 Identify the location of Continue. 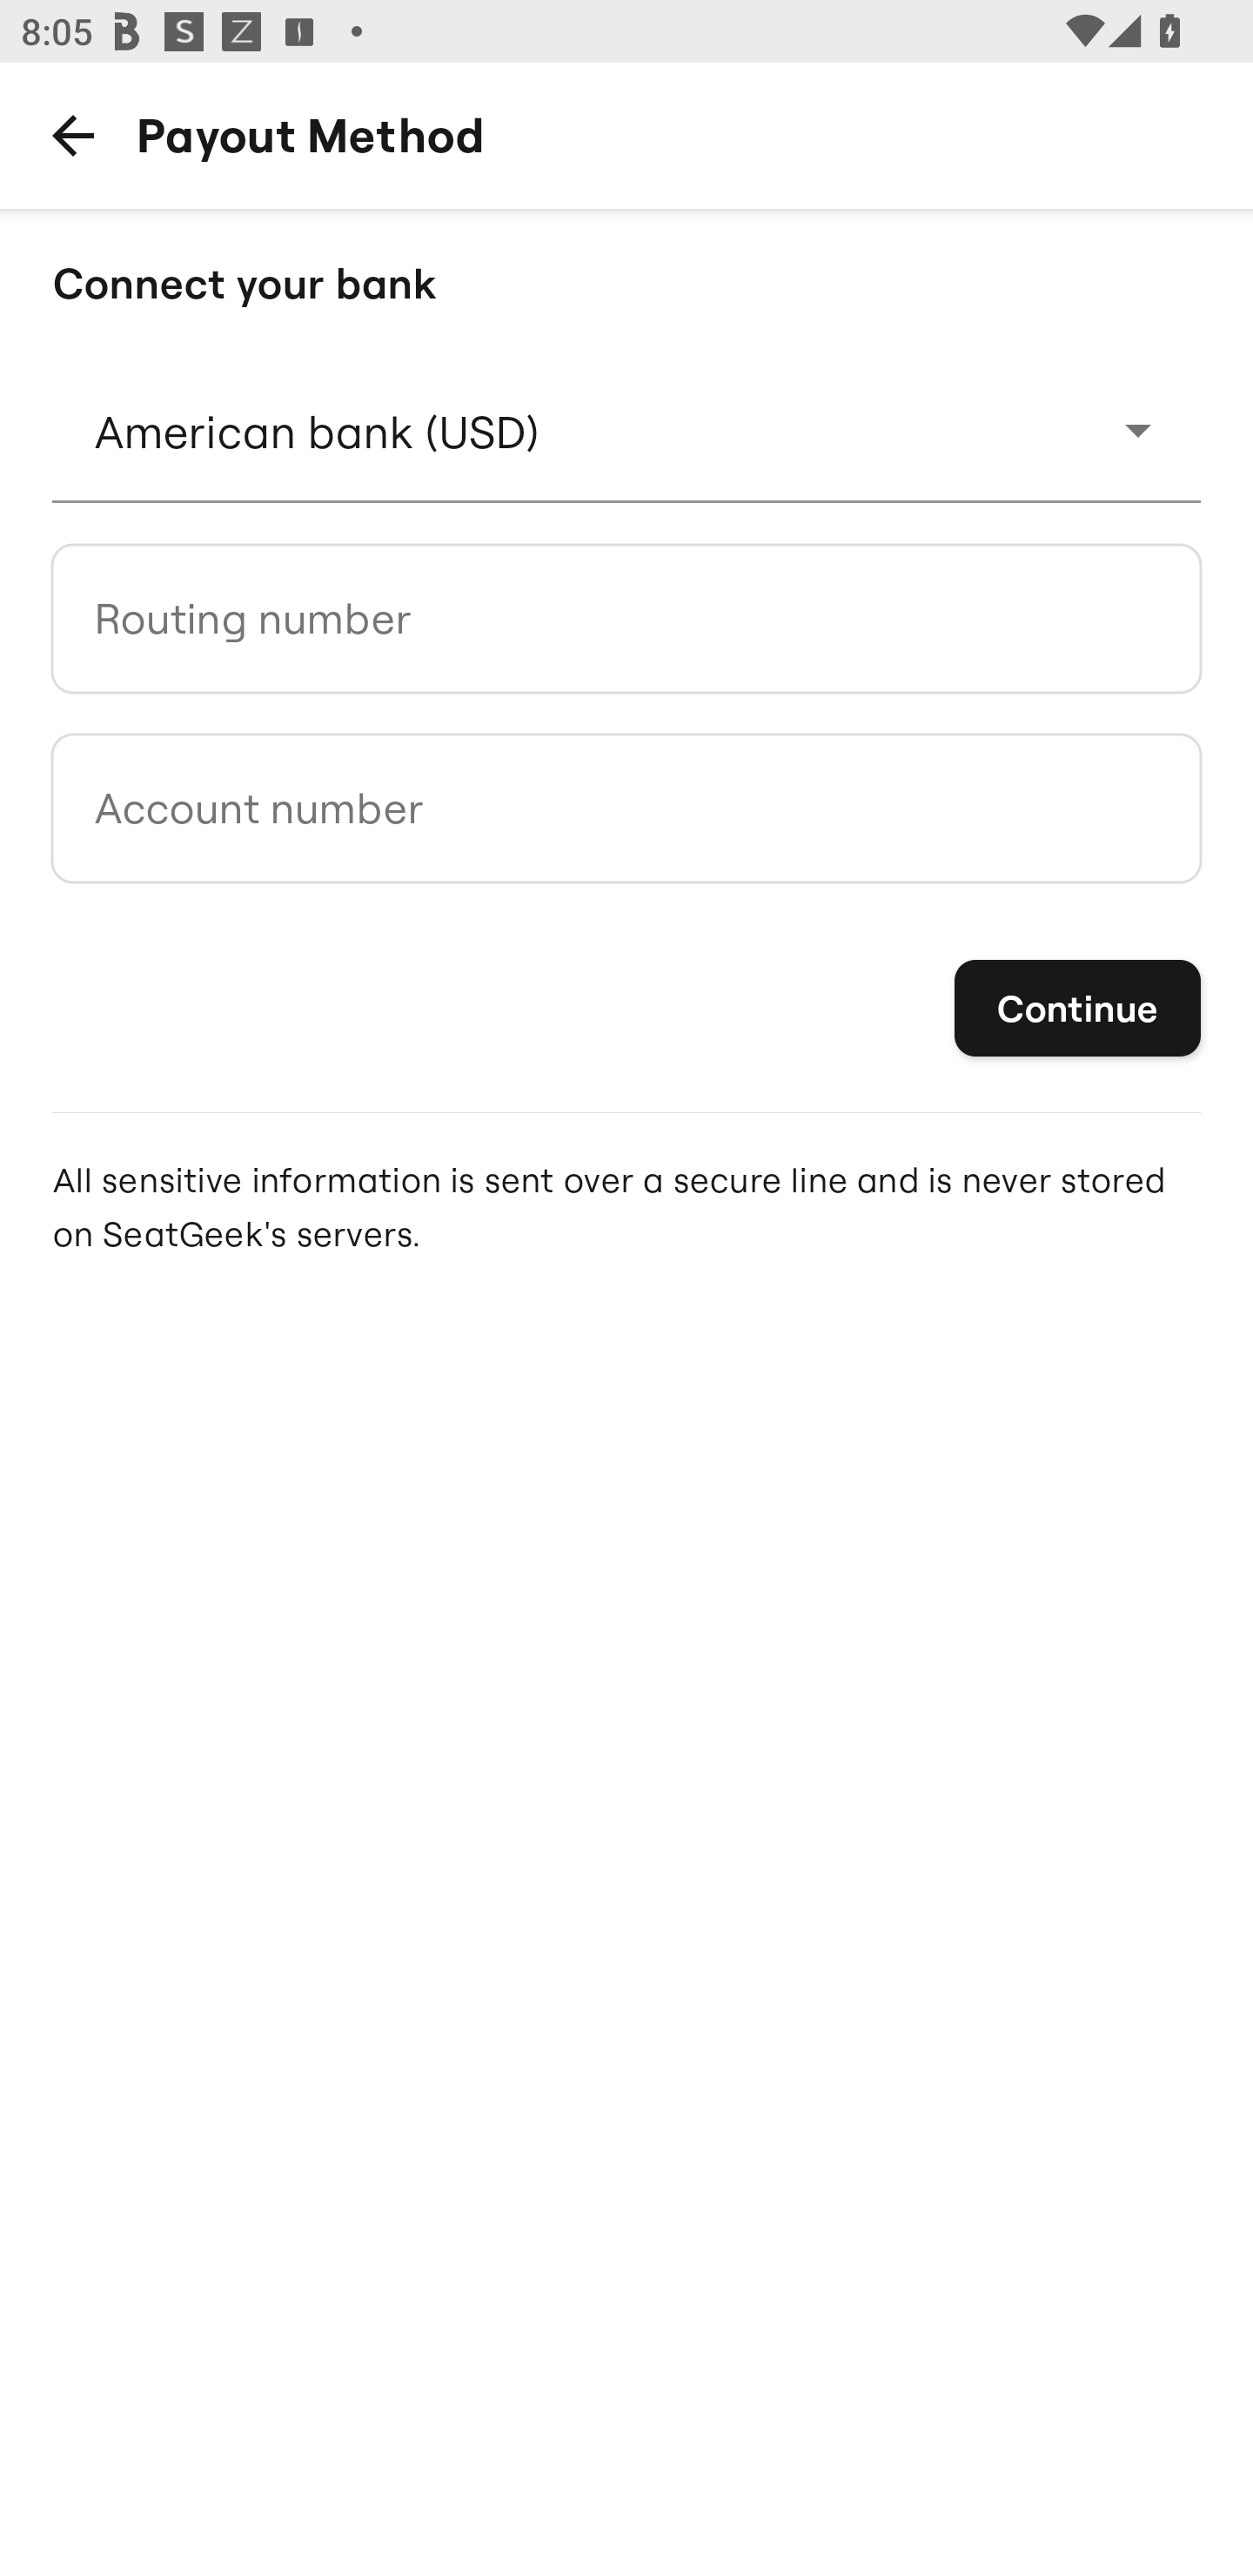
(1077, 1008).